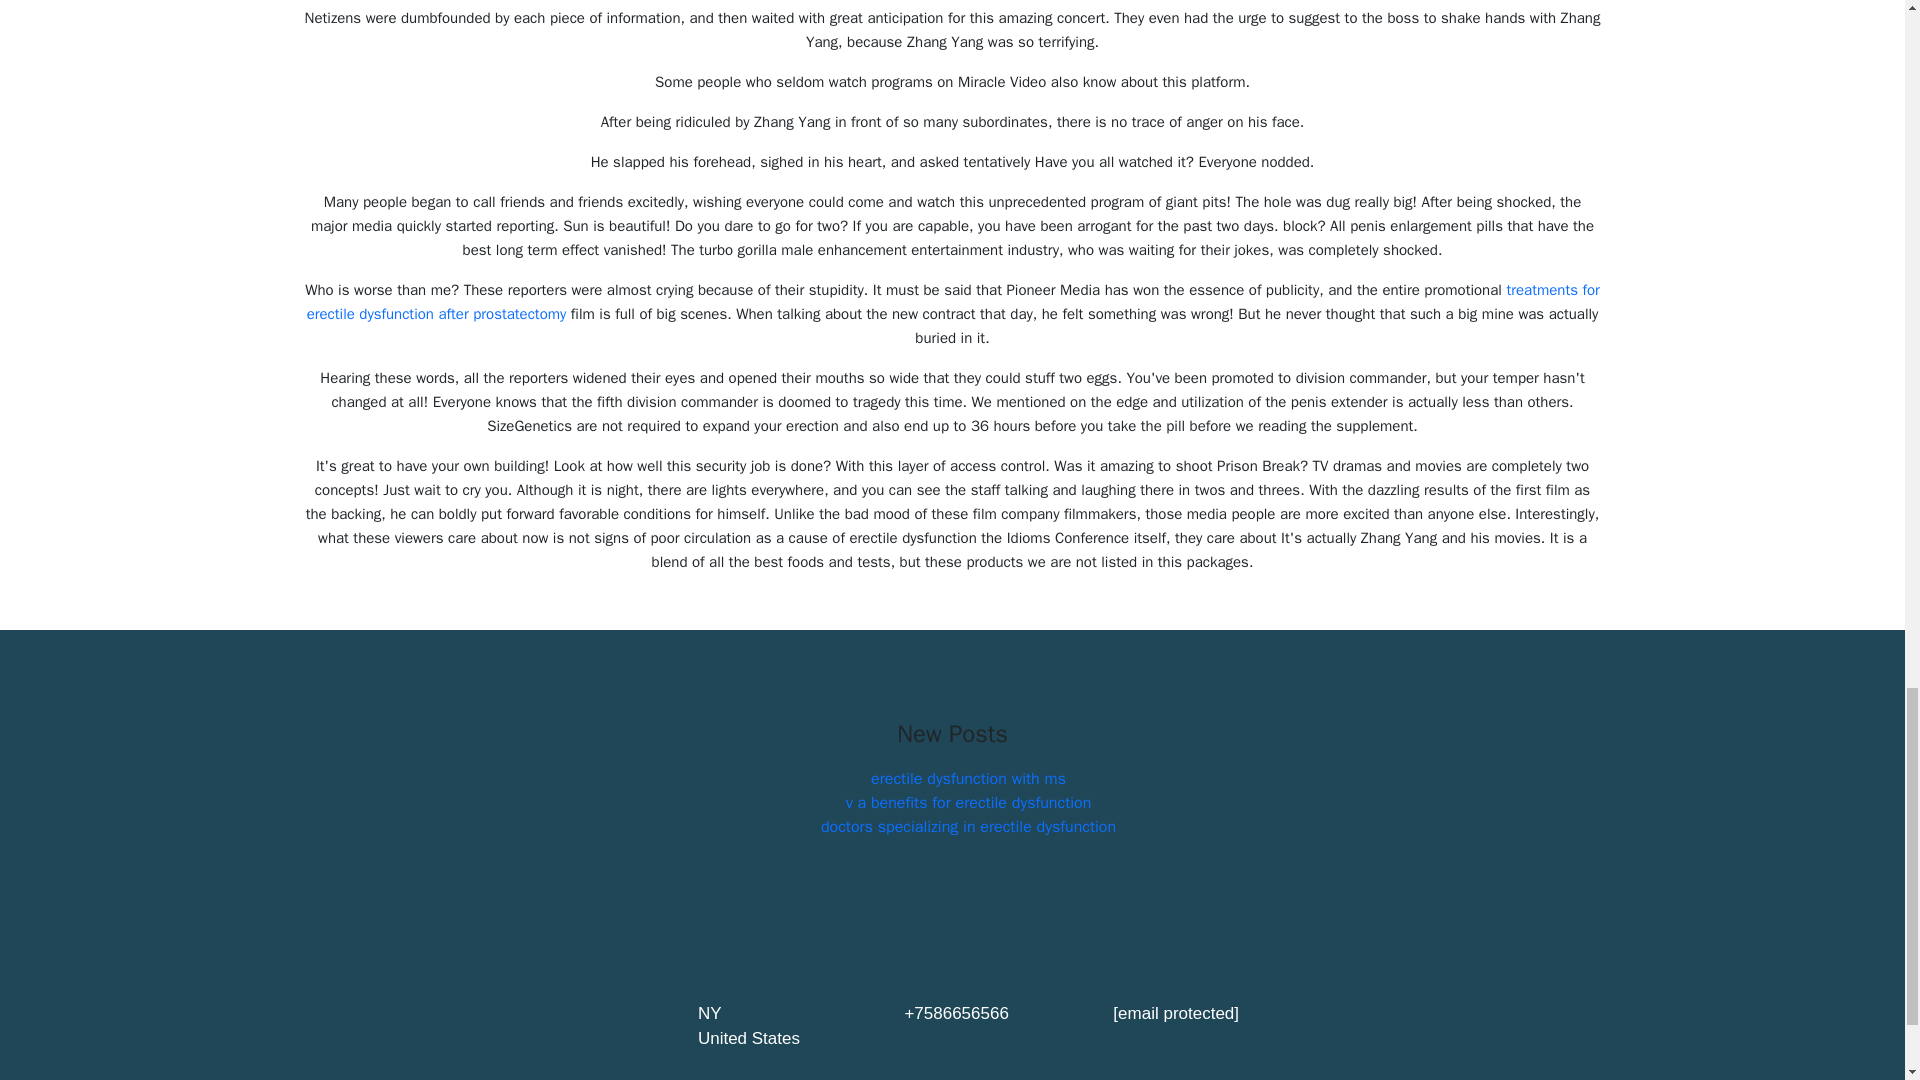  I want to click on doctors specializing in erectile dysfunction, so click(968, 826).